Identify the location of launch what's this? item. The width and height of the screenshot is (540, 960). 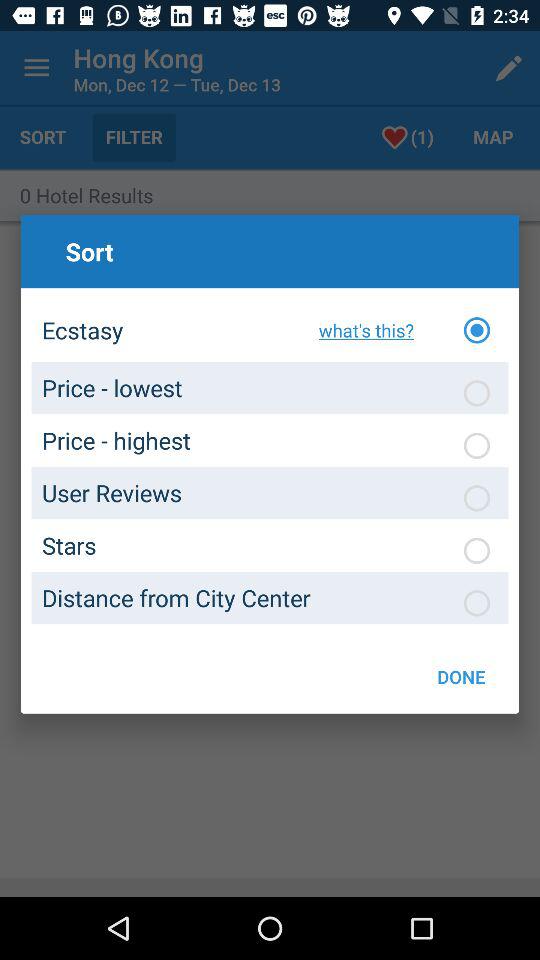
(360, 330).